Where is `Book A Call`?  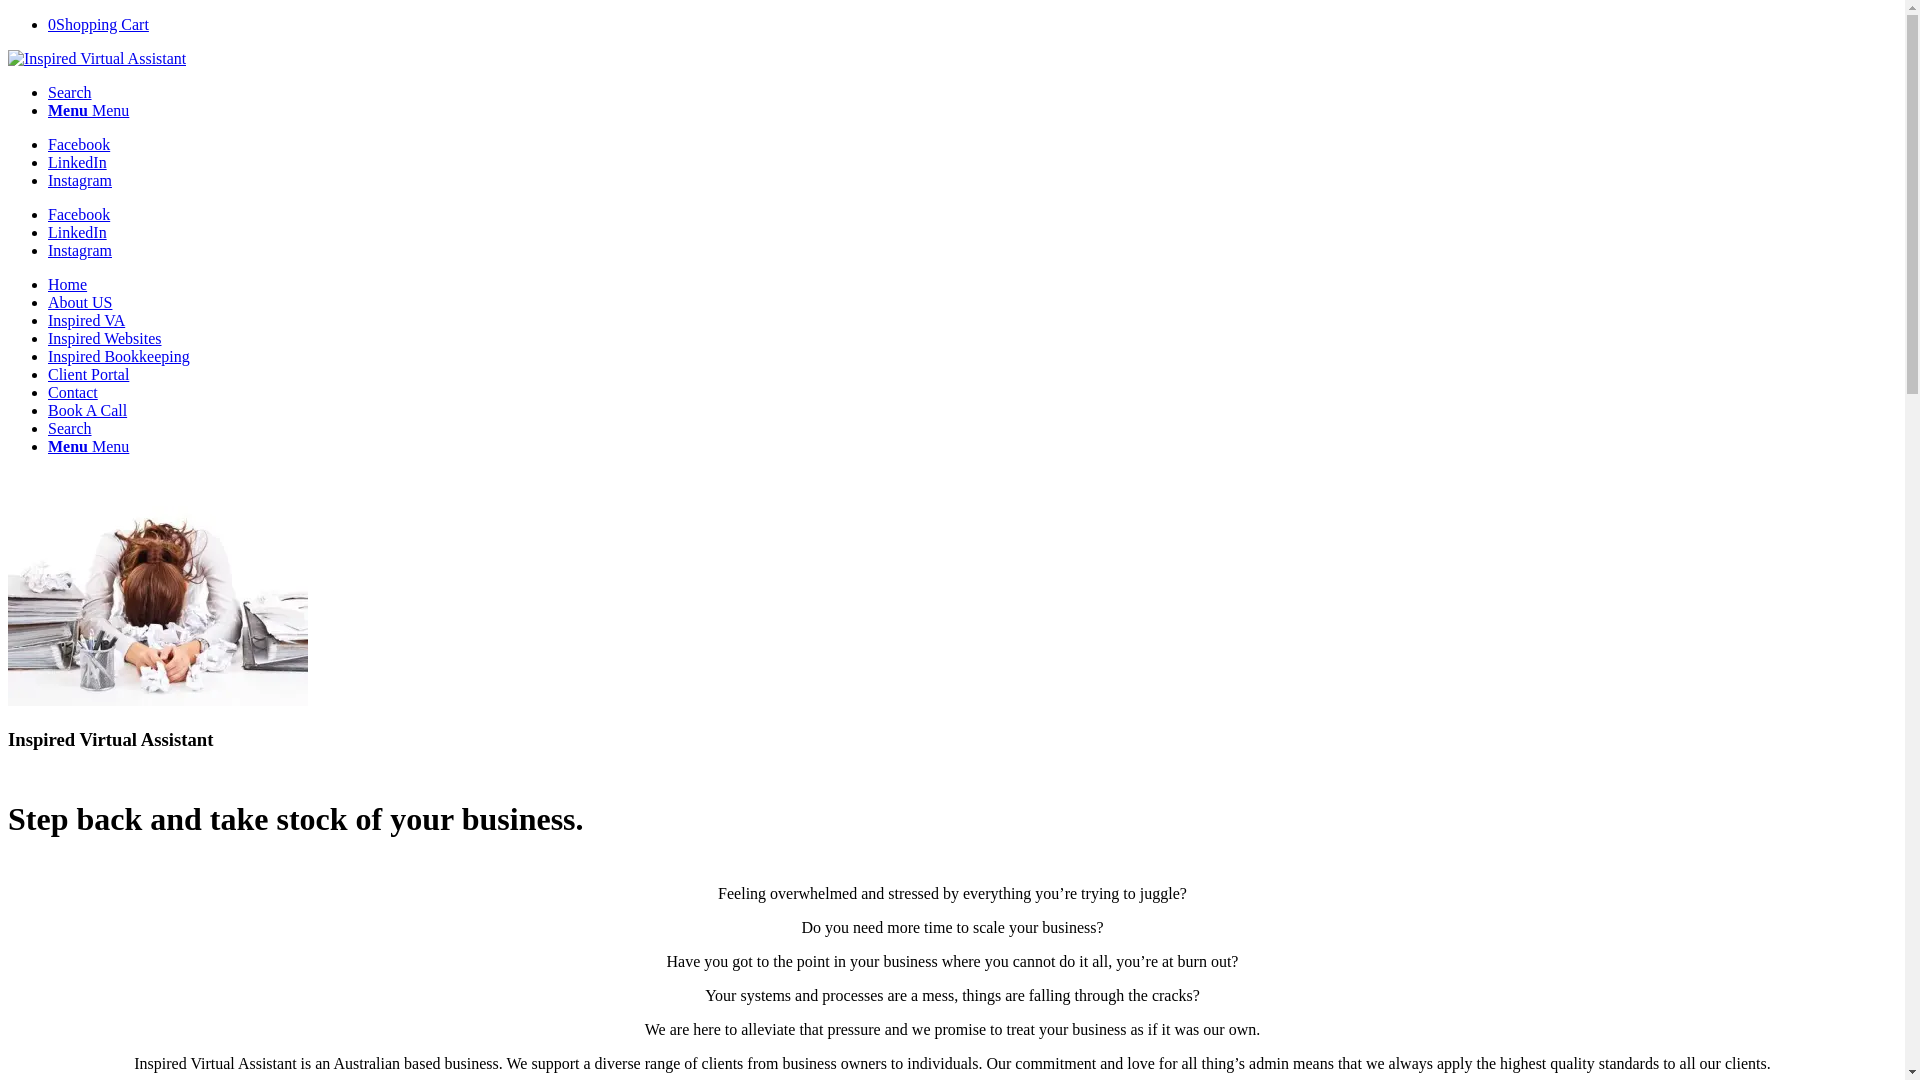
Book A Call is located at coordinates (88, 410).